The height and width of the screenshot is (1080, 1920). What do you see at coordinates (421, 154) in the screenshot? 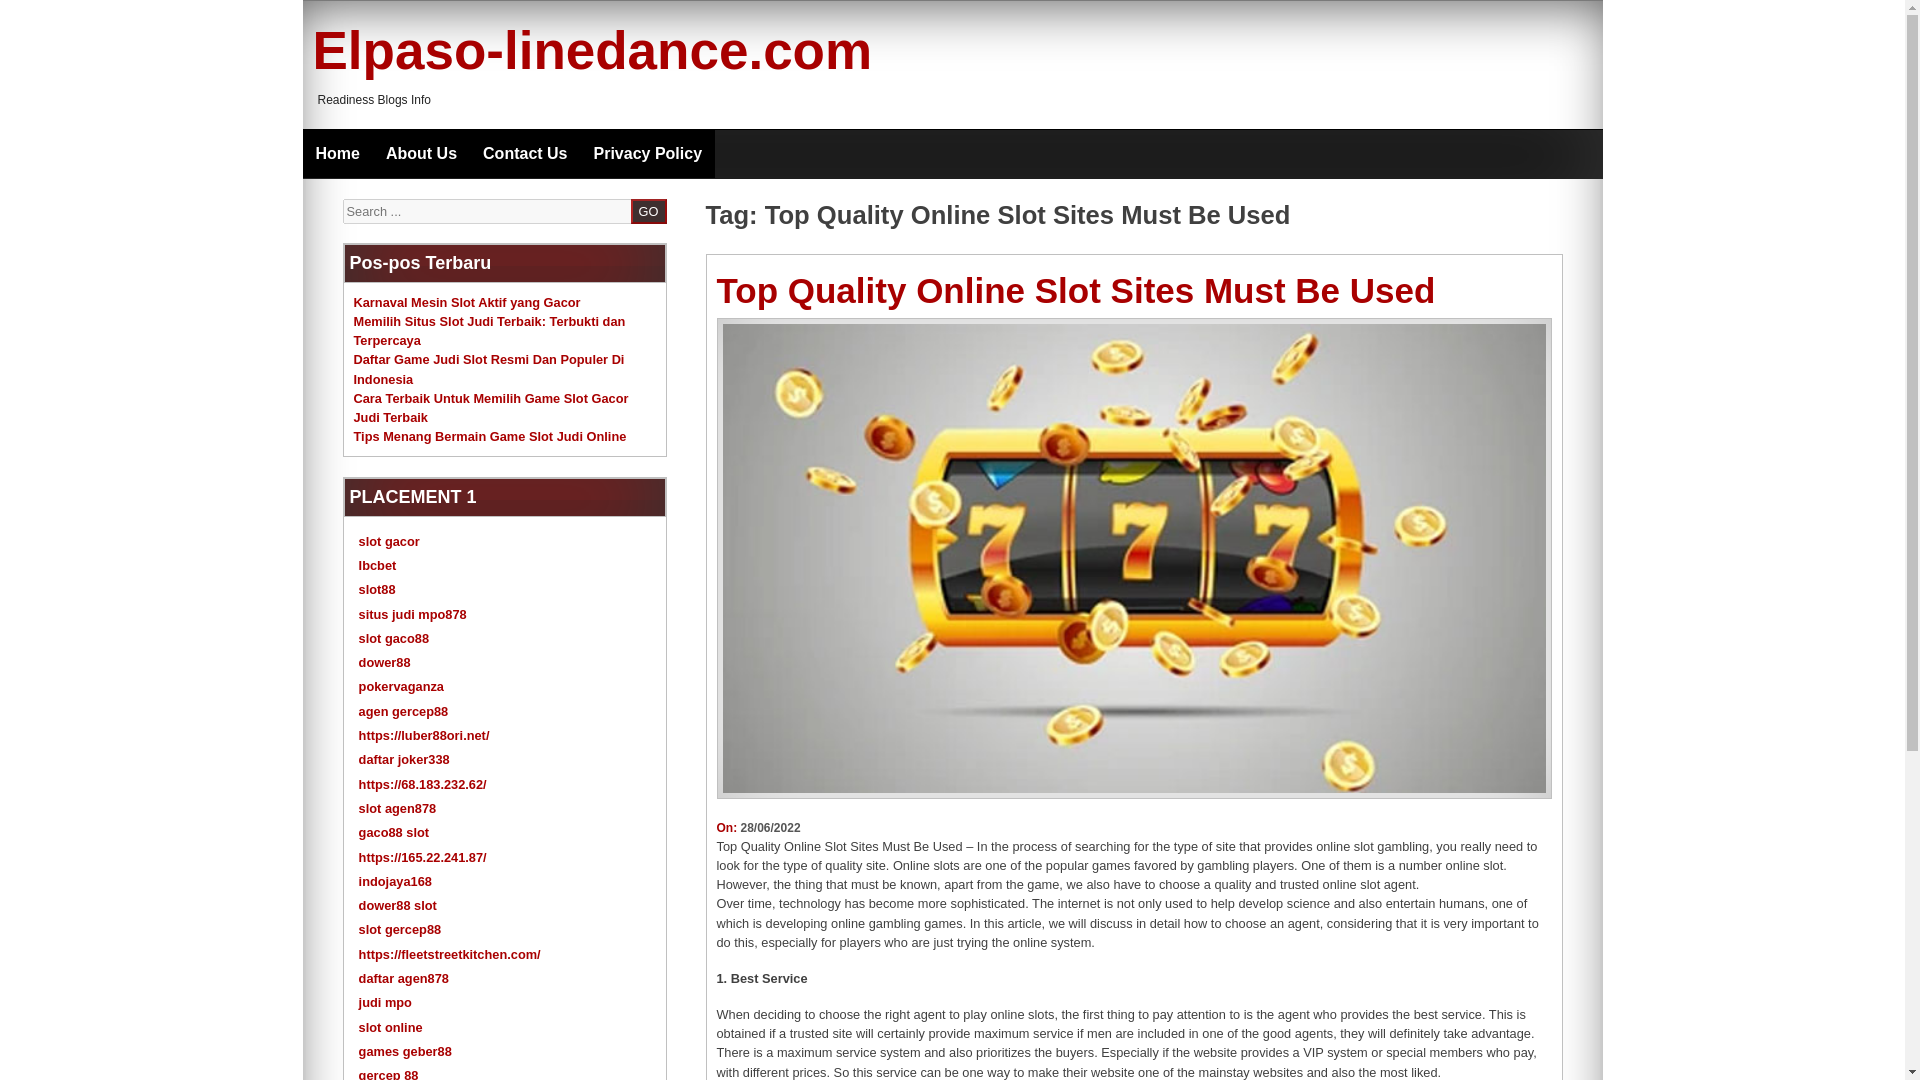
I see `About Us` at bounding box center [421, 154].